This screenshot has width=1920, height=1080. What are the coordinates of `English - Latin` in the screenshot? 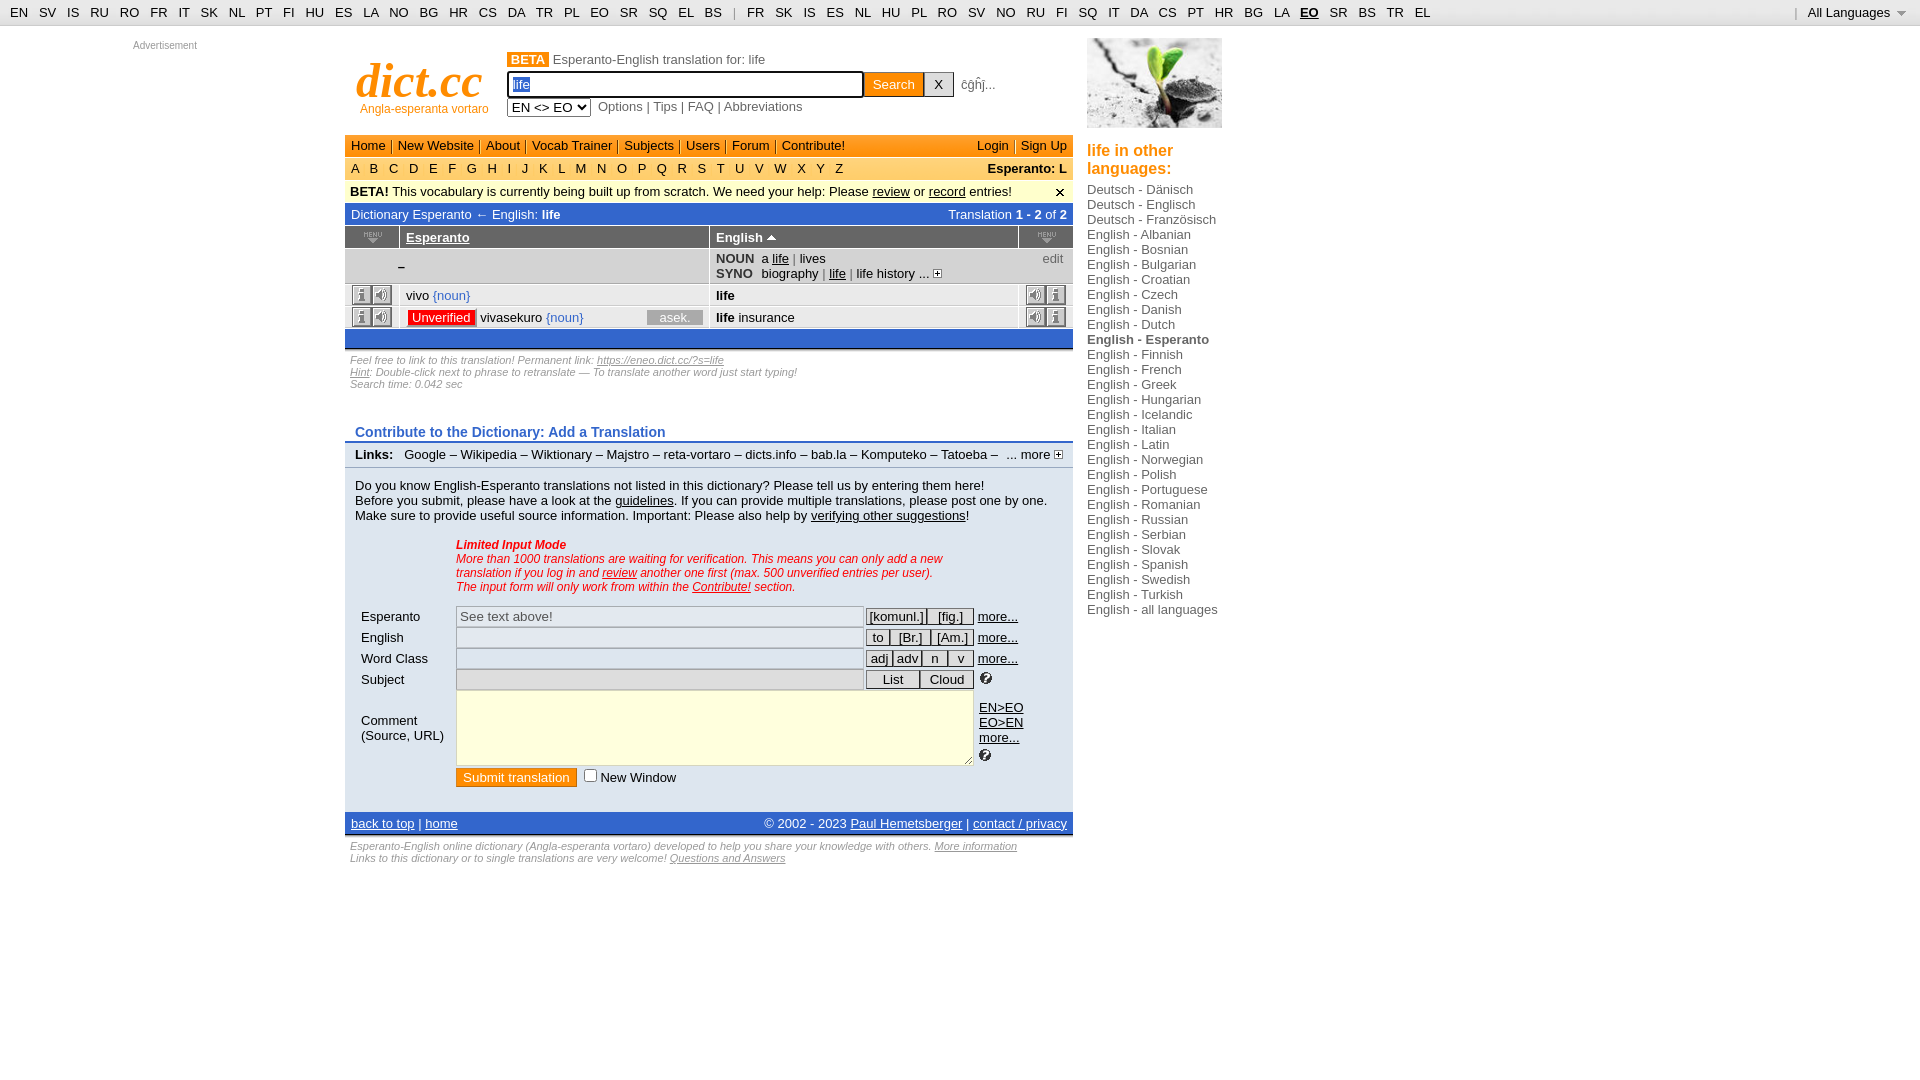 It's located at (1128, 444).